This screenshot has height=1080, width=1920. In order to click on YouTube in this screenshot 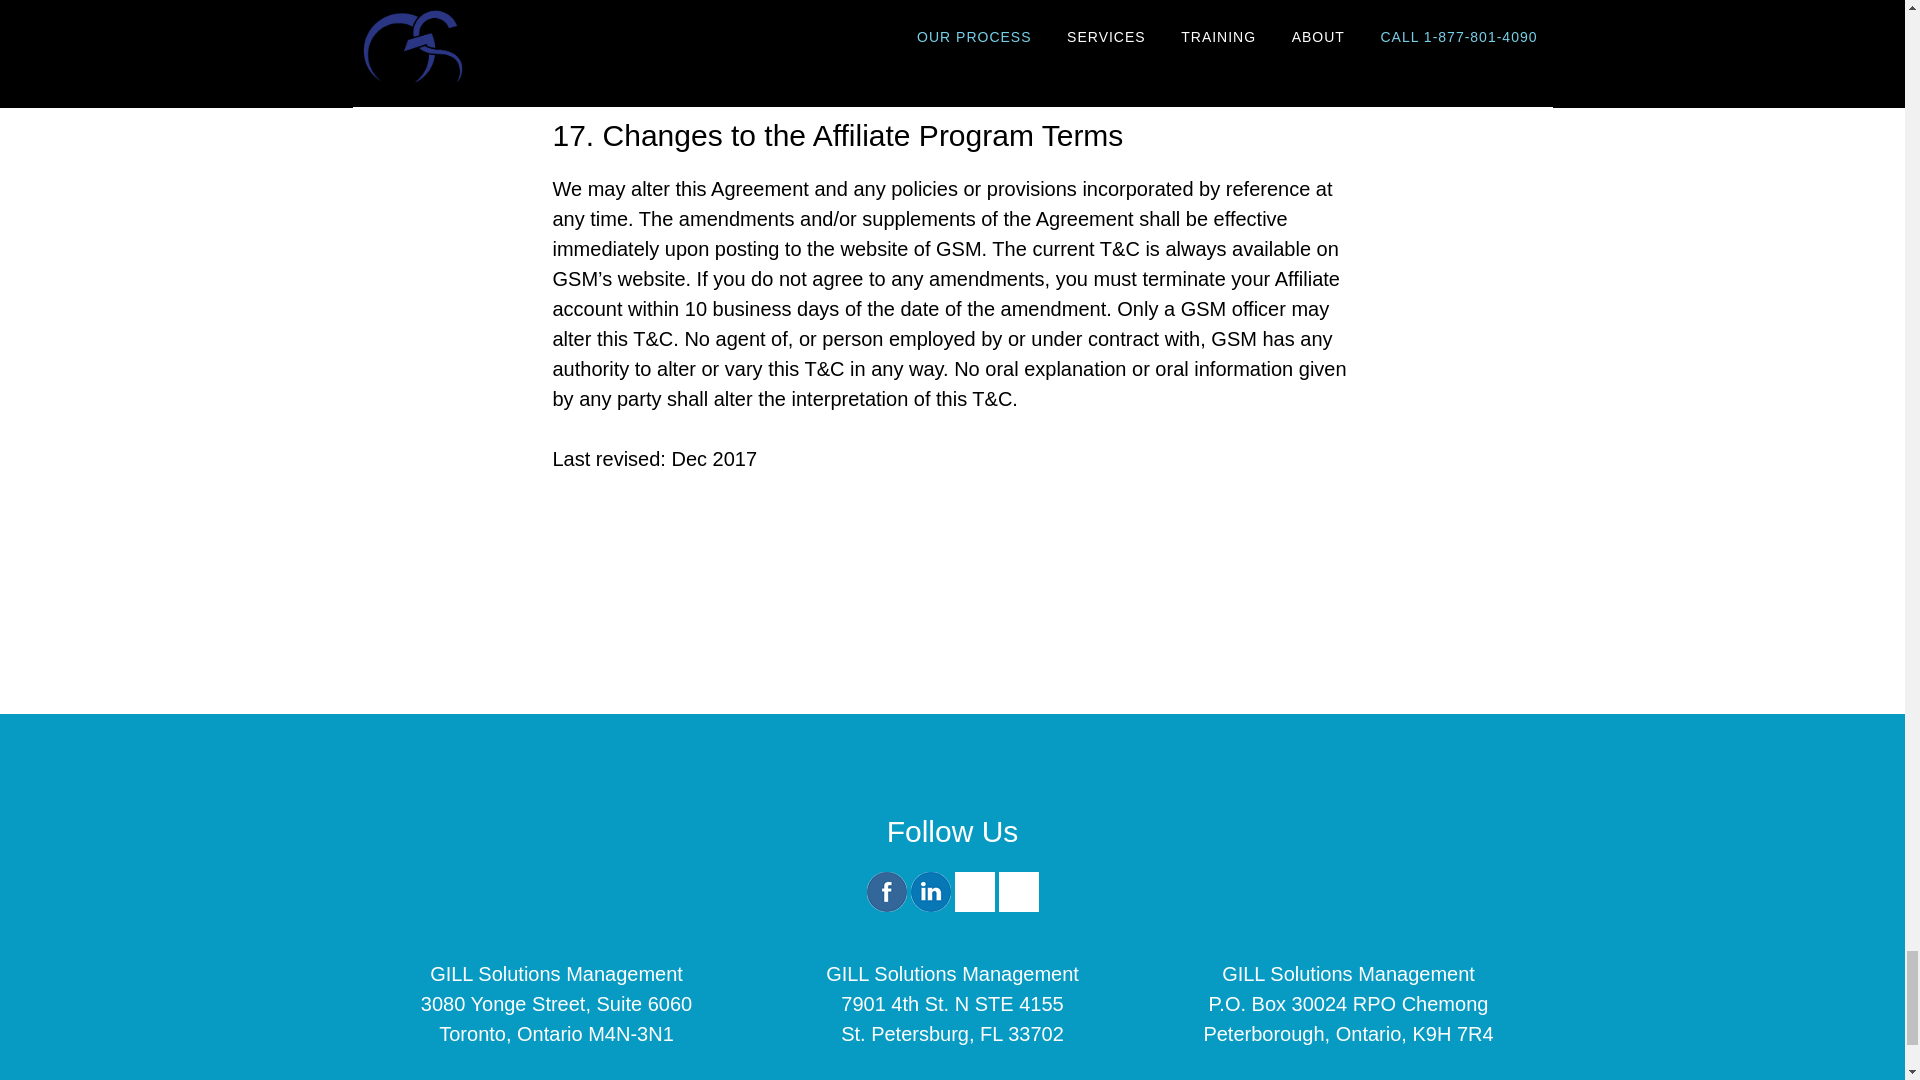, I will do `click(1018, 891)`.